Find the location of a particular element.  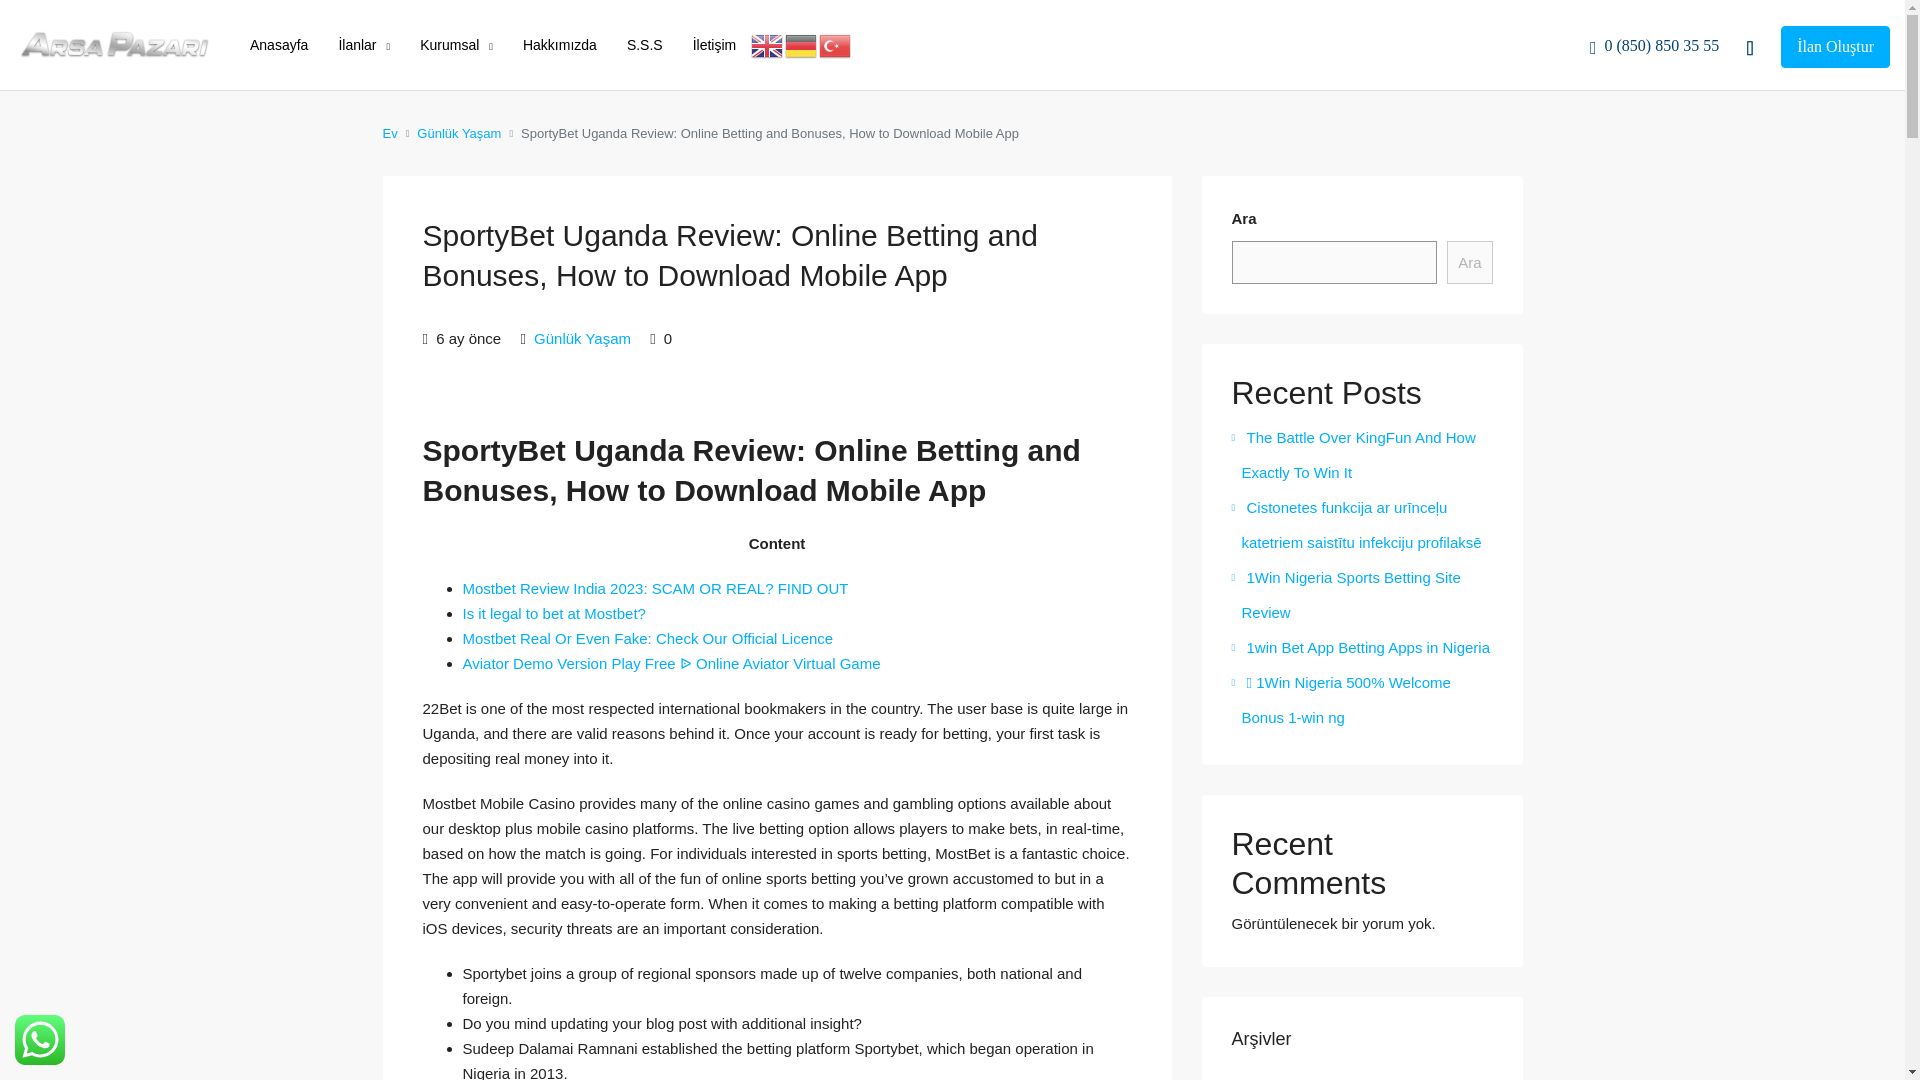

Kurumsal is located at coordinates (456, 46).